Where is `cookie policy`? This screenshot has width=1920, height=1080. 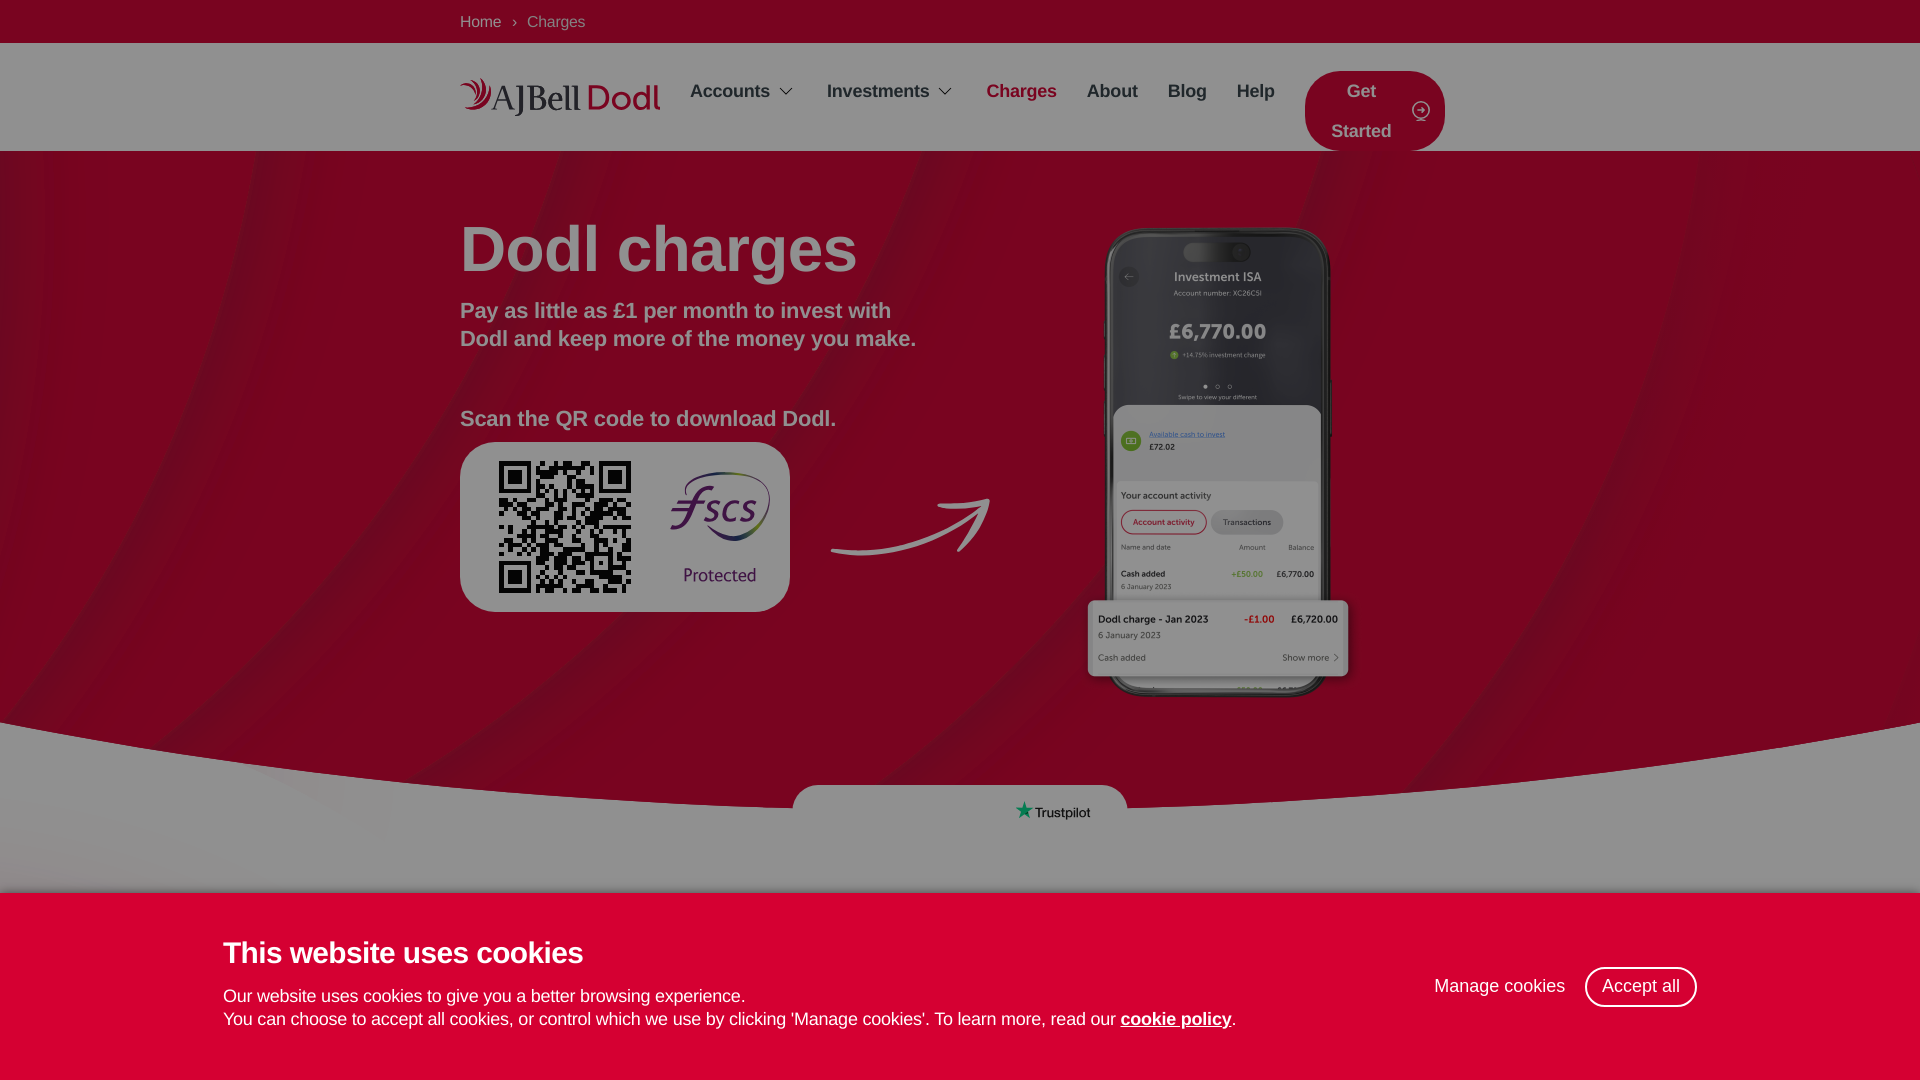
cookie policy is located at coordinates (1174, 1018).